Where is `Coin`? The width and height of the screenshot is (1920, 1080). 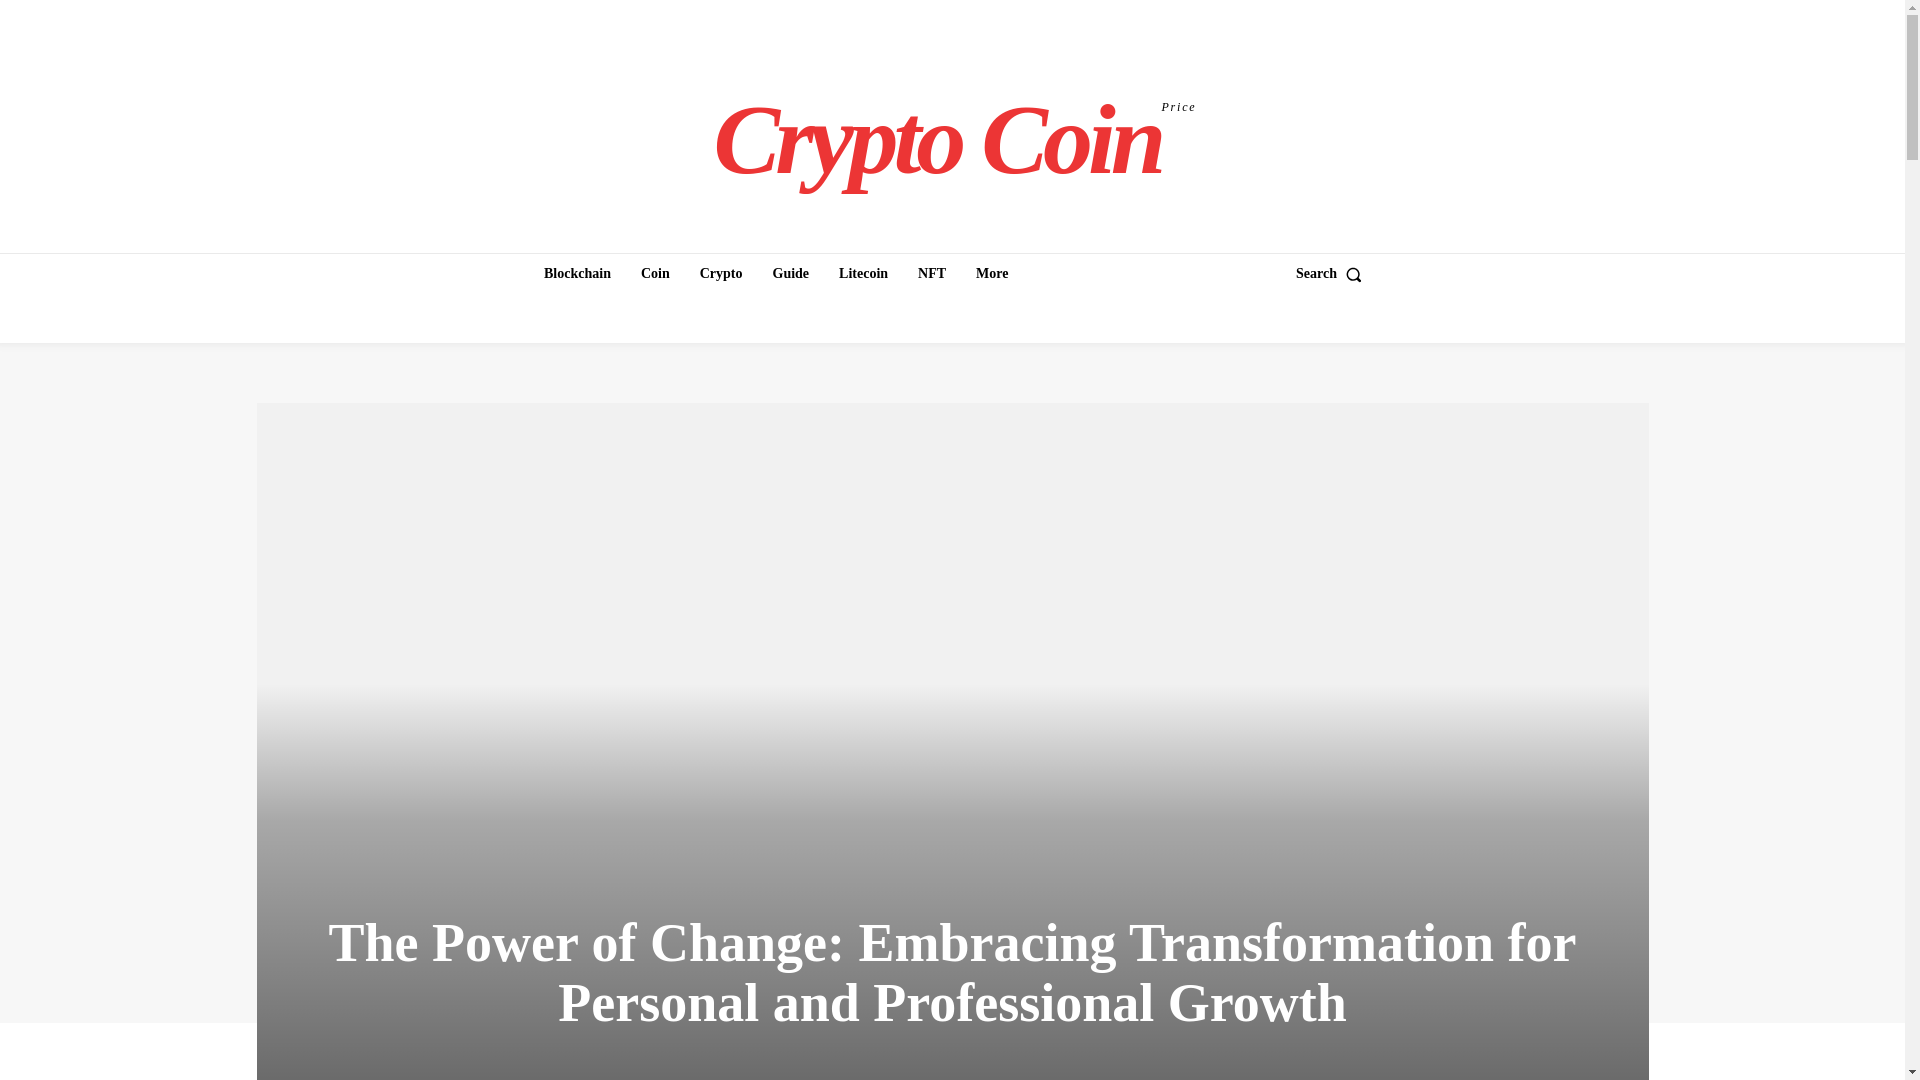 Coin is located at coordinates (655, 273).